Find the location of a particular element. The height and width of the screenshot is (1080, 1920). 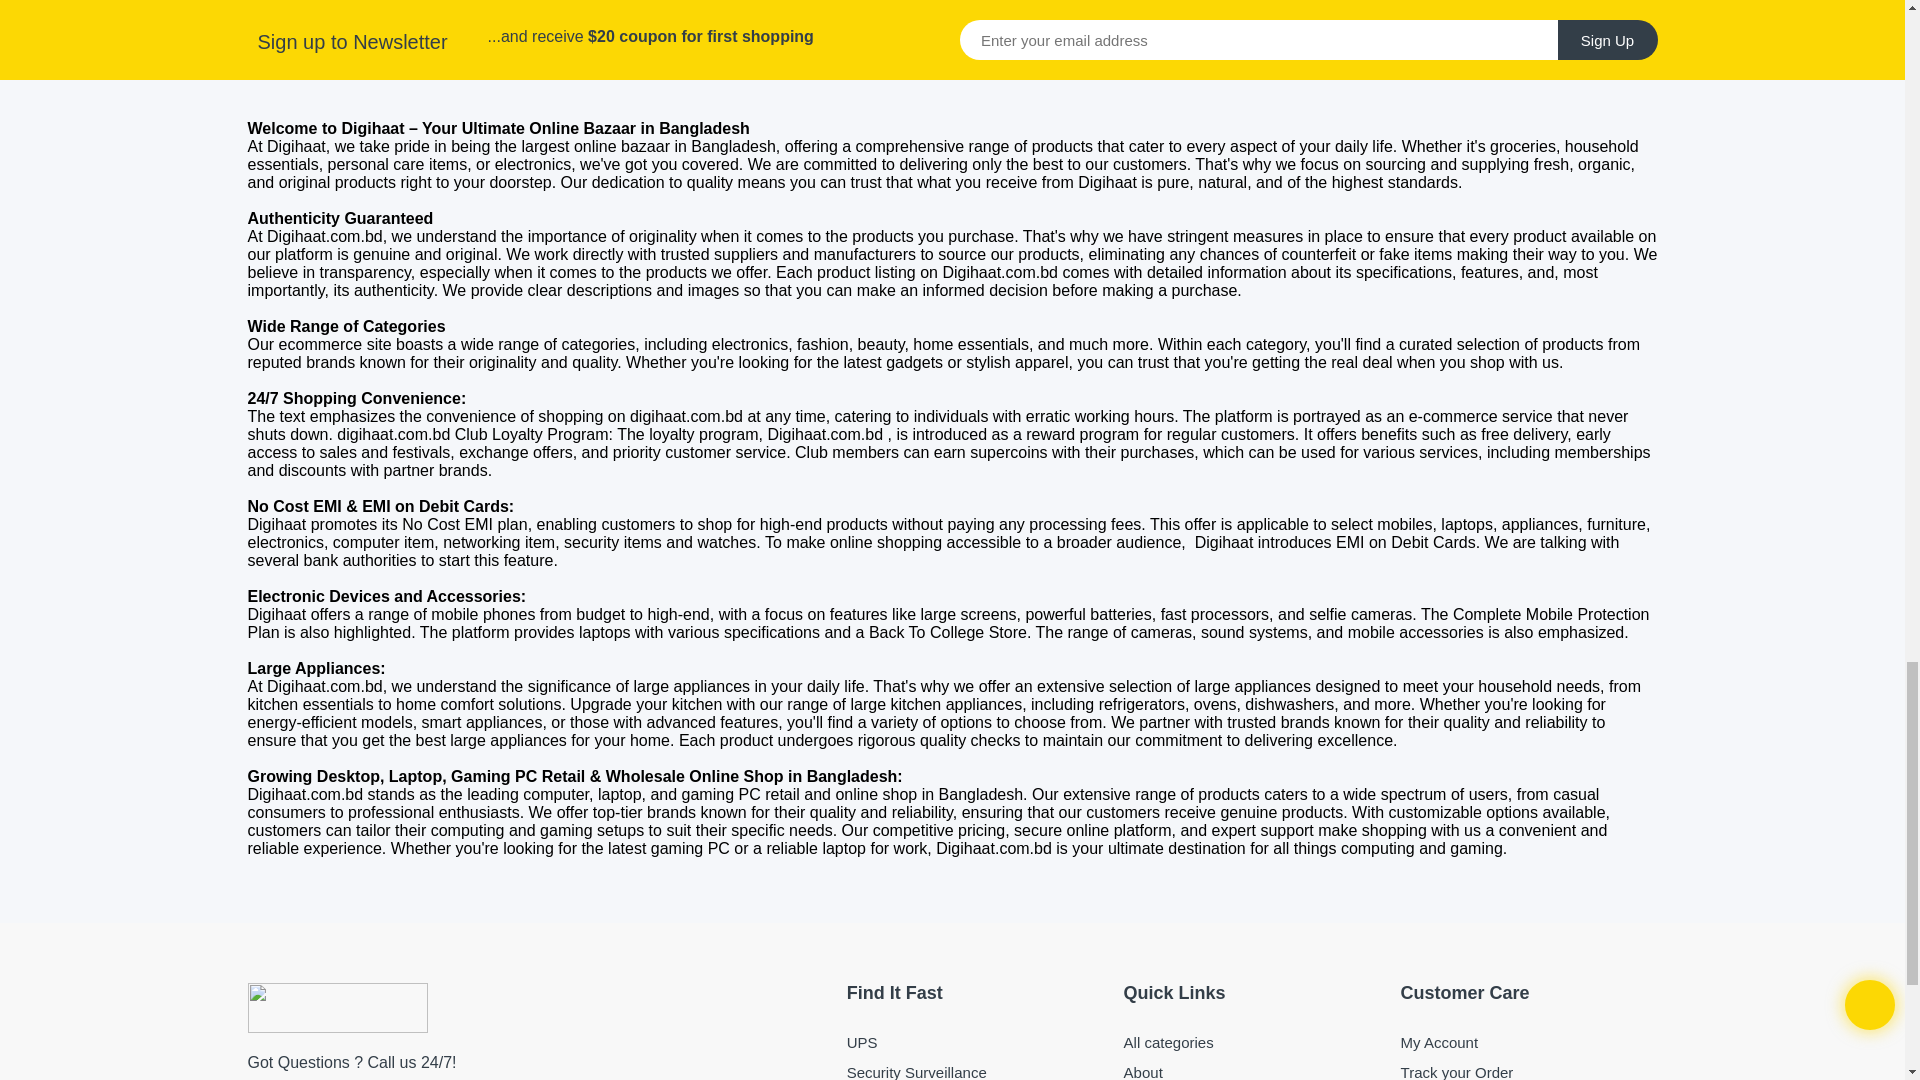

All categories is located at coordinates (1252, 1042).